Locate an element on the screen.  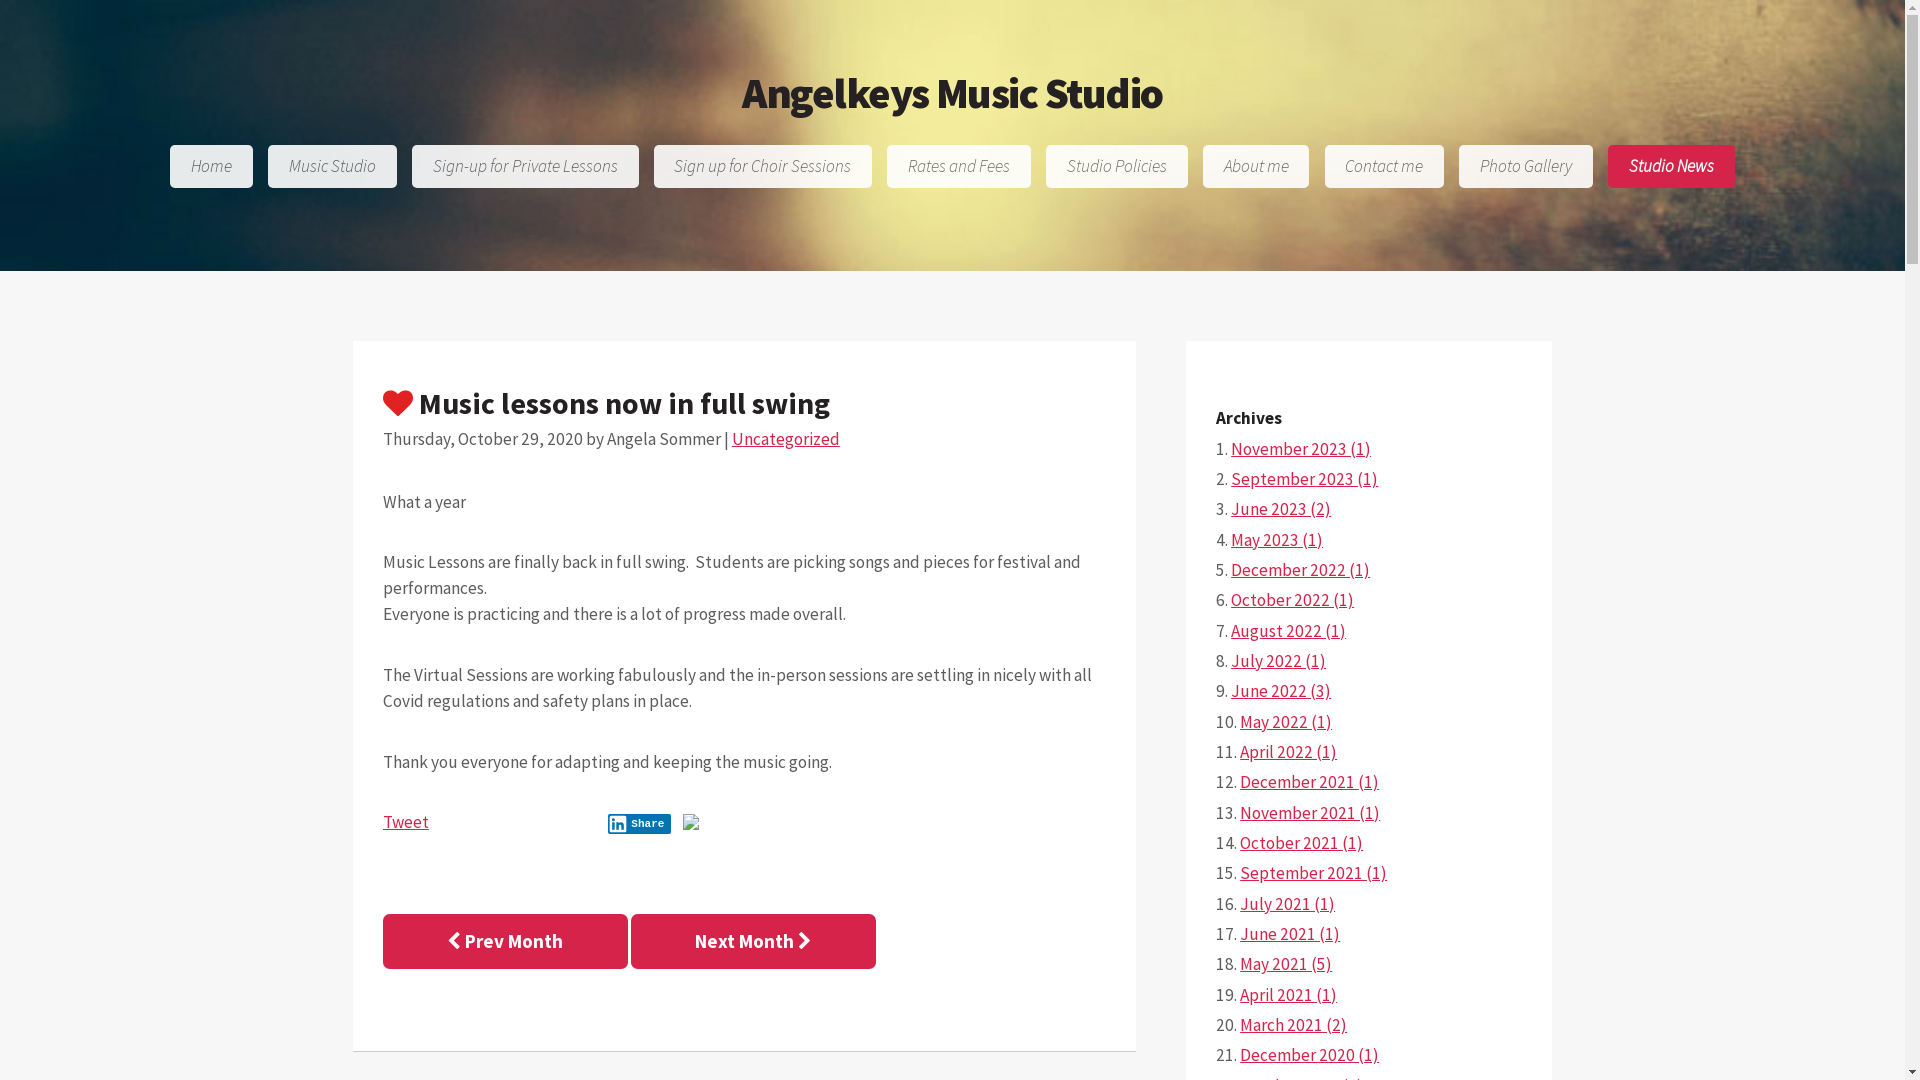
May 2022 (1) is located at coordinates (1286, 722).